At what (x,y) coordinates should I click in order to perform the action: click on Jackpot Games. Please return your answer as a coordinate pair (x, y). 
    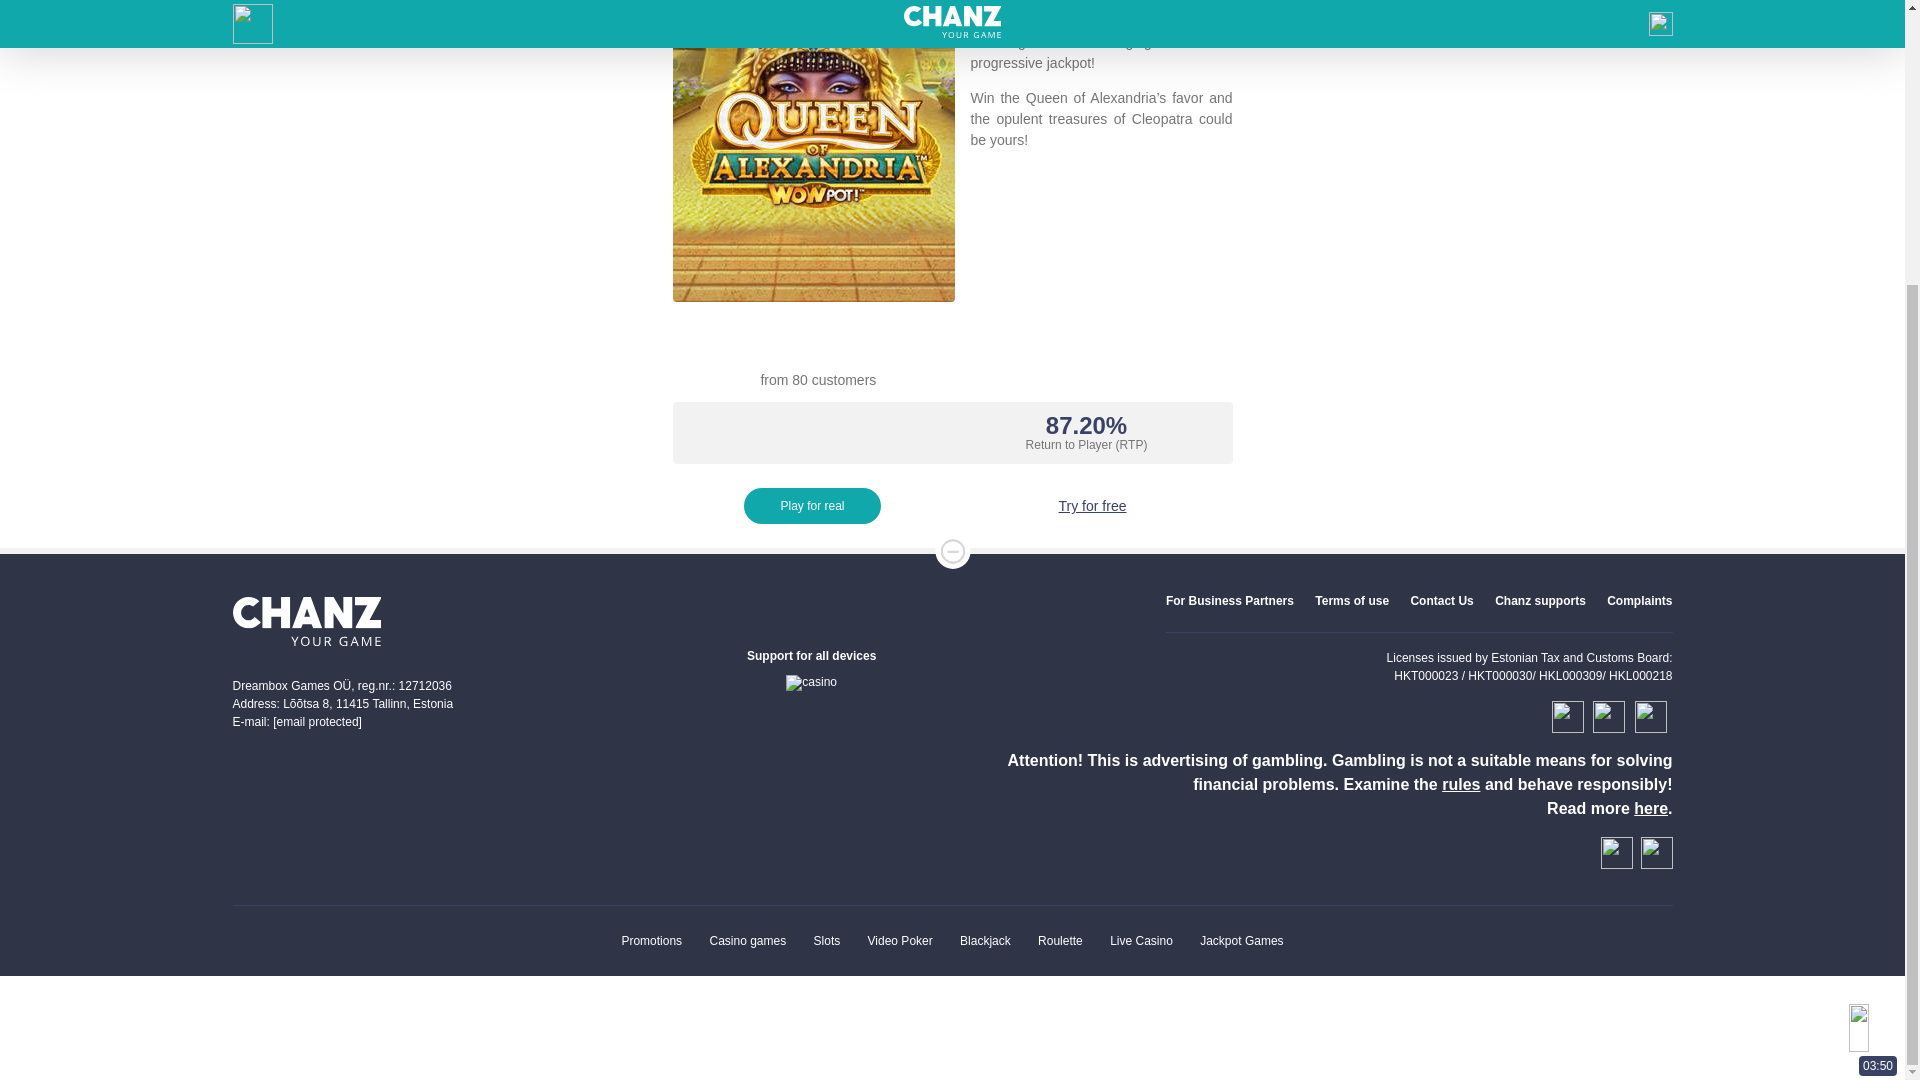
    Looking at the image, I should click on (1241, 941).